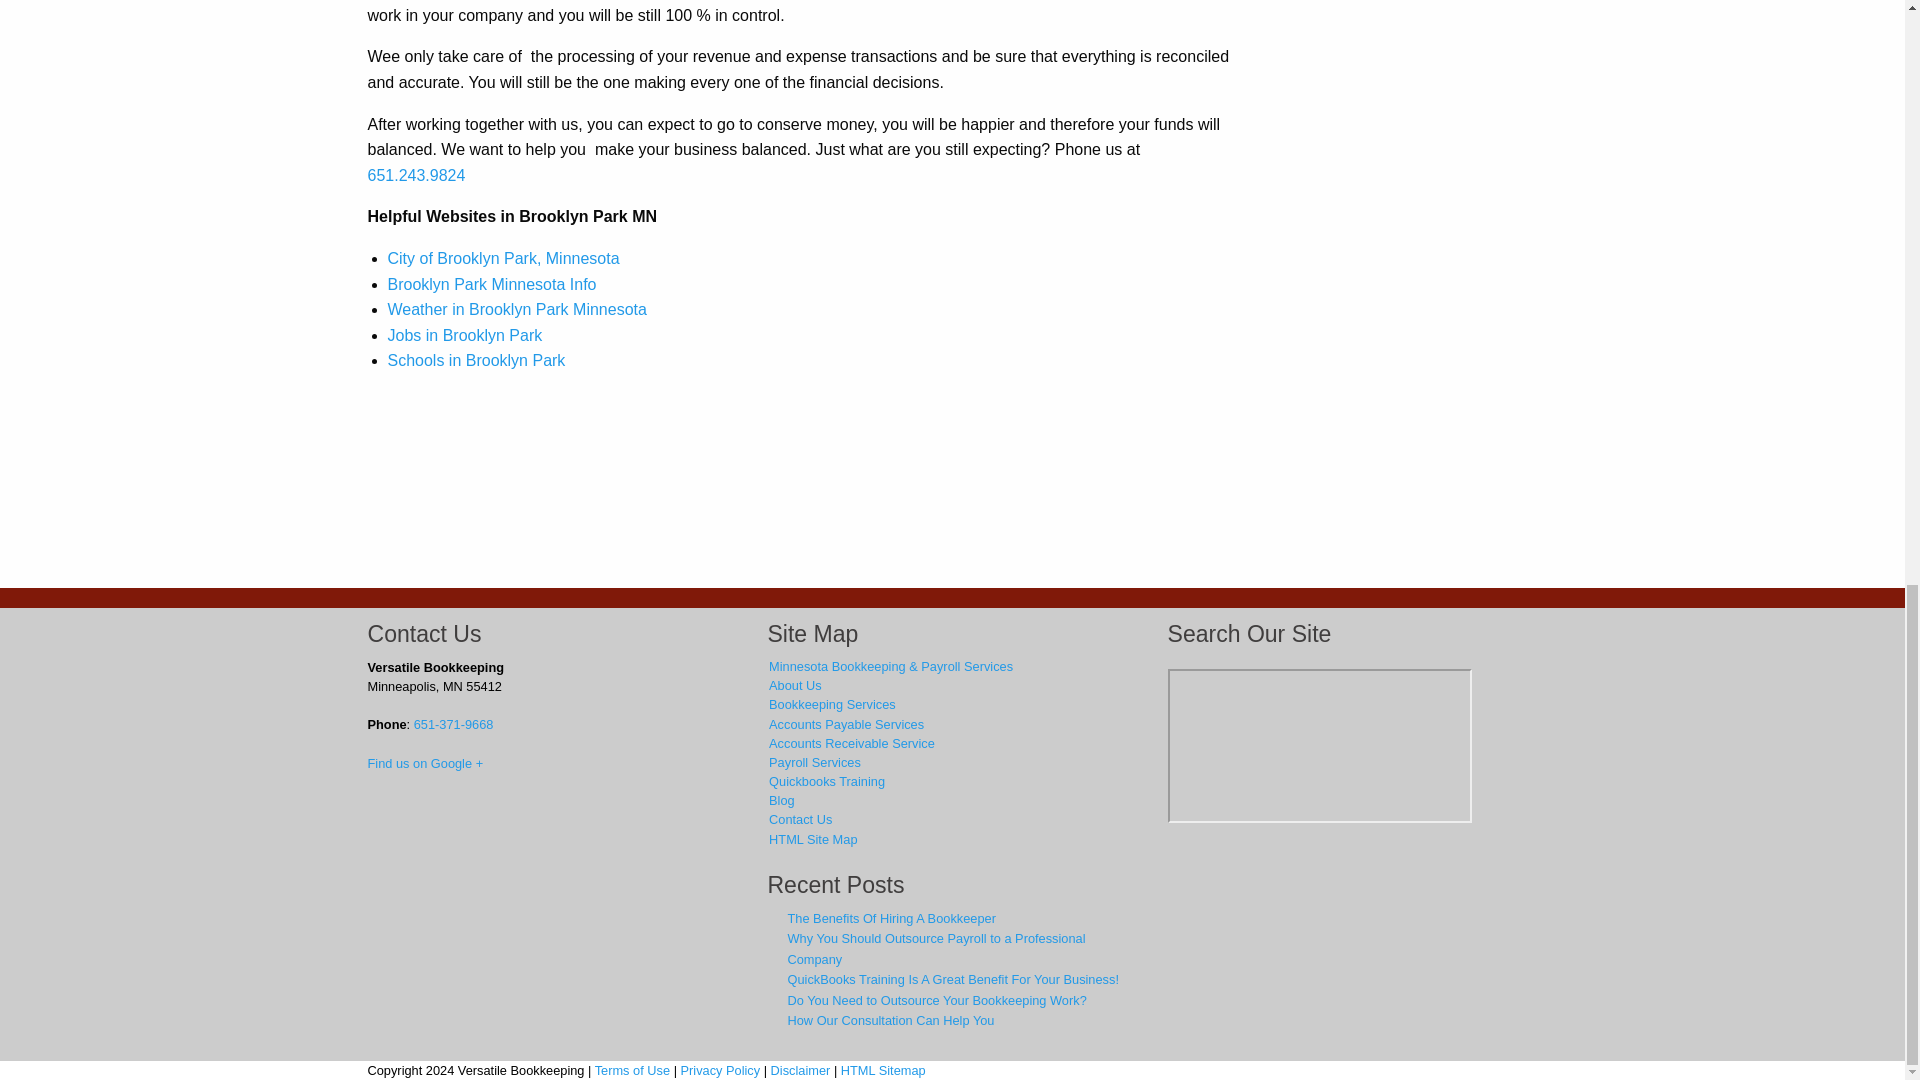 The height and width of the screenshot is (1080, 1920). I want to click on 651.243.9824, so click(417, 175).